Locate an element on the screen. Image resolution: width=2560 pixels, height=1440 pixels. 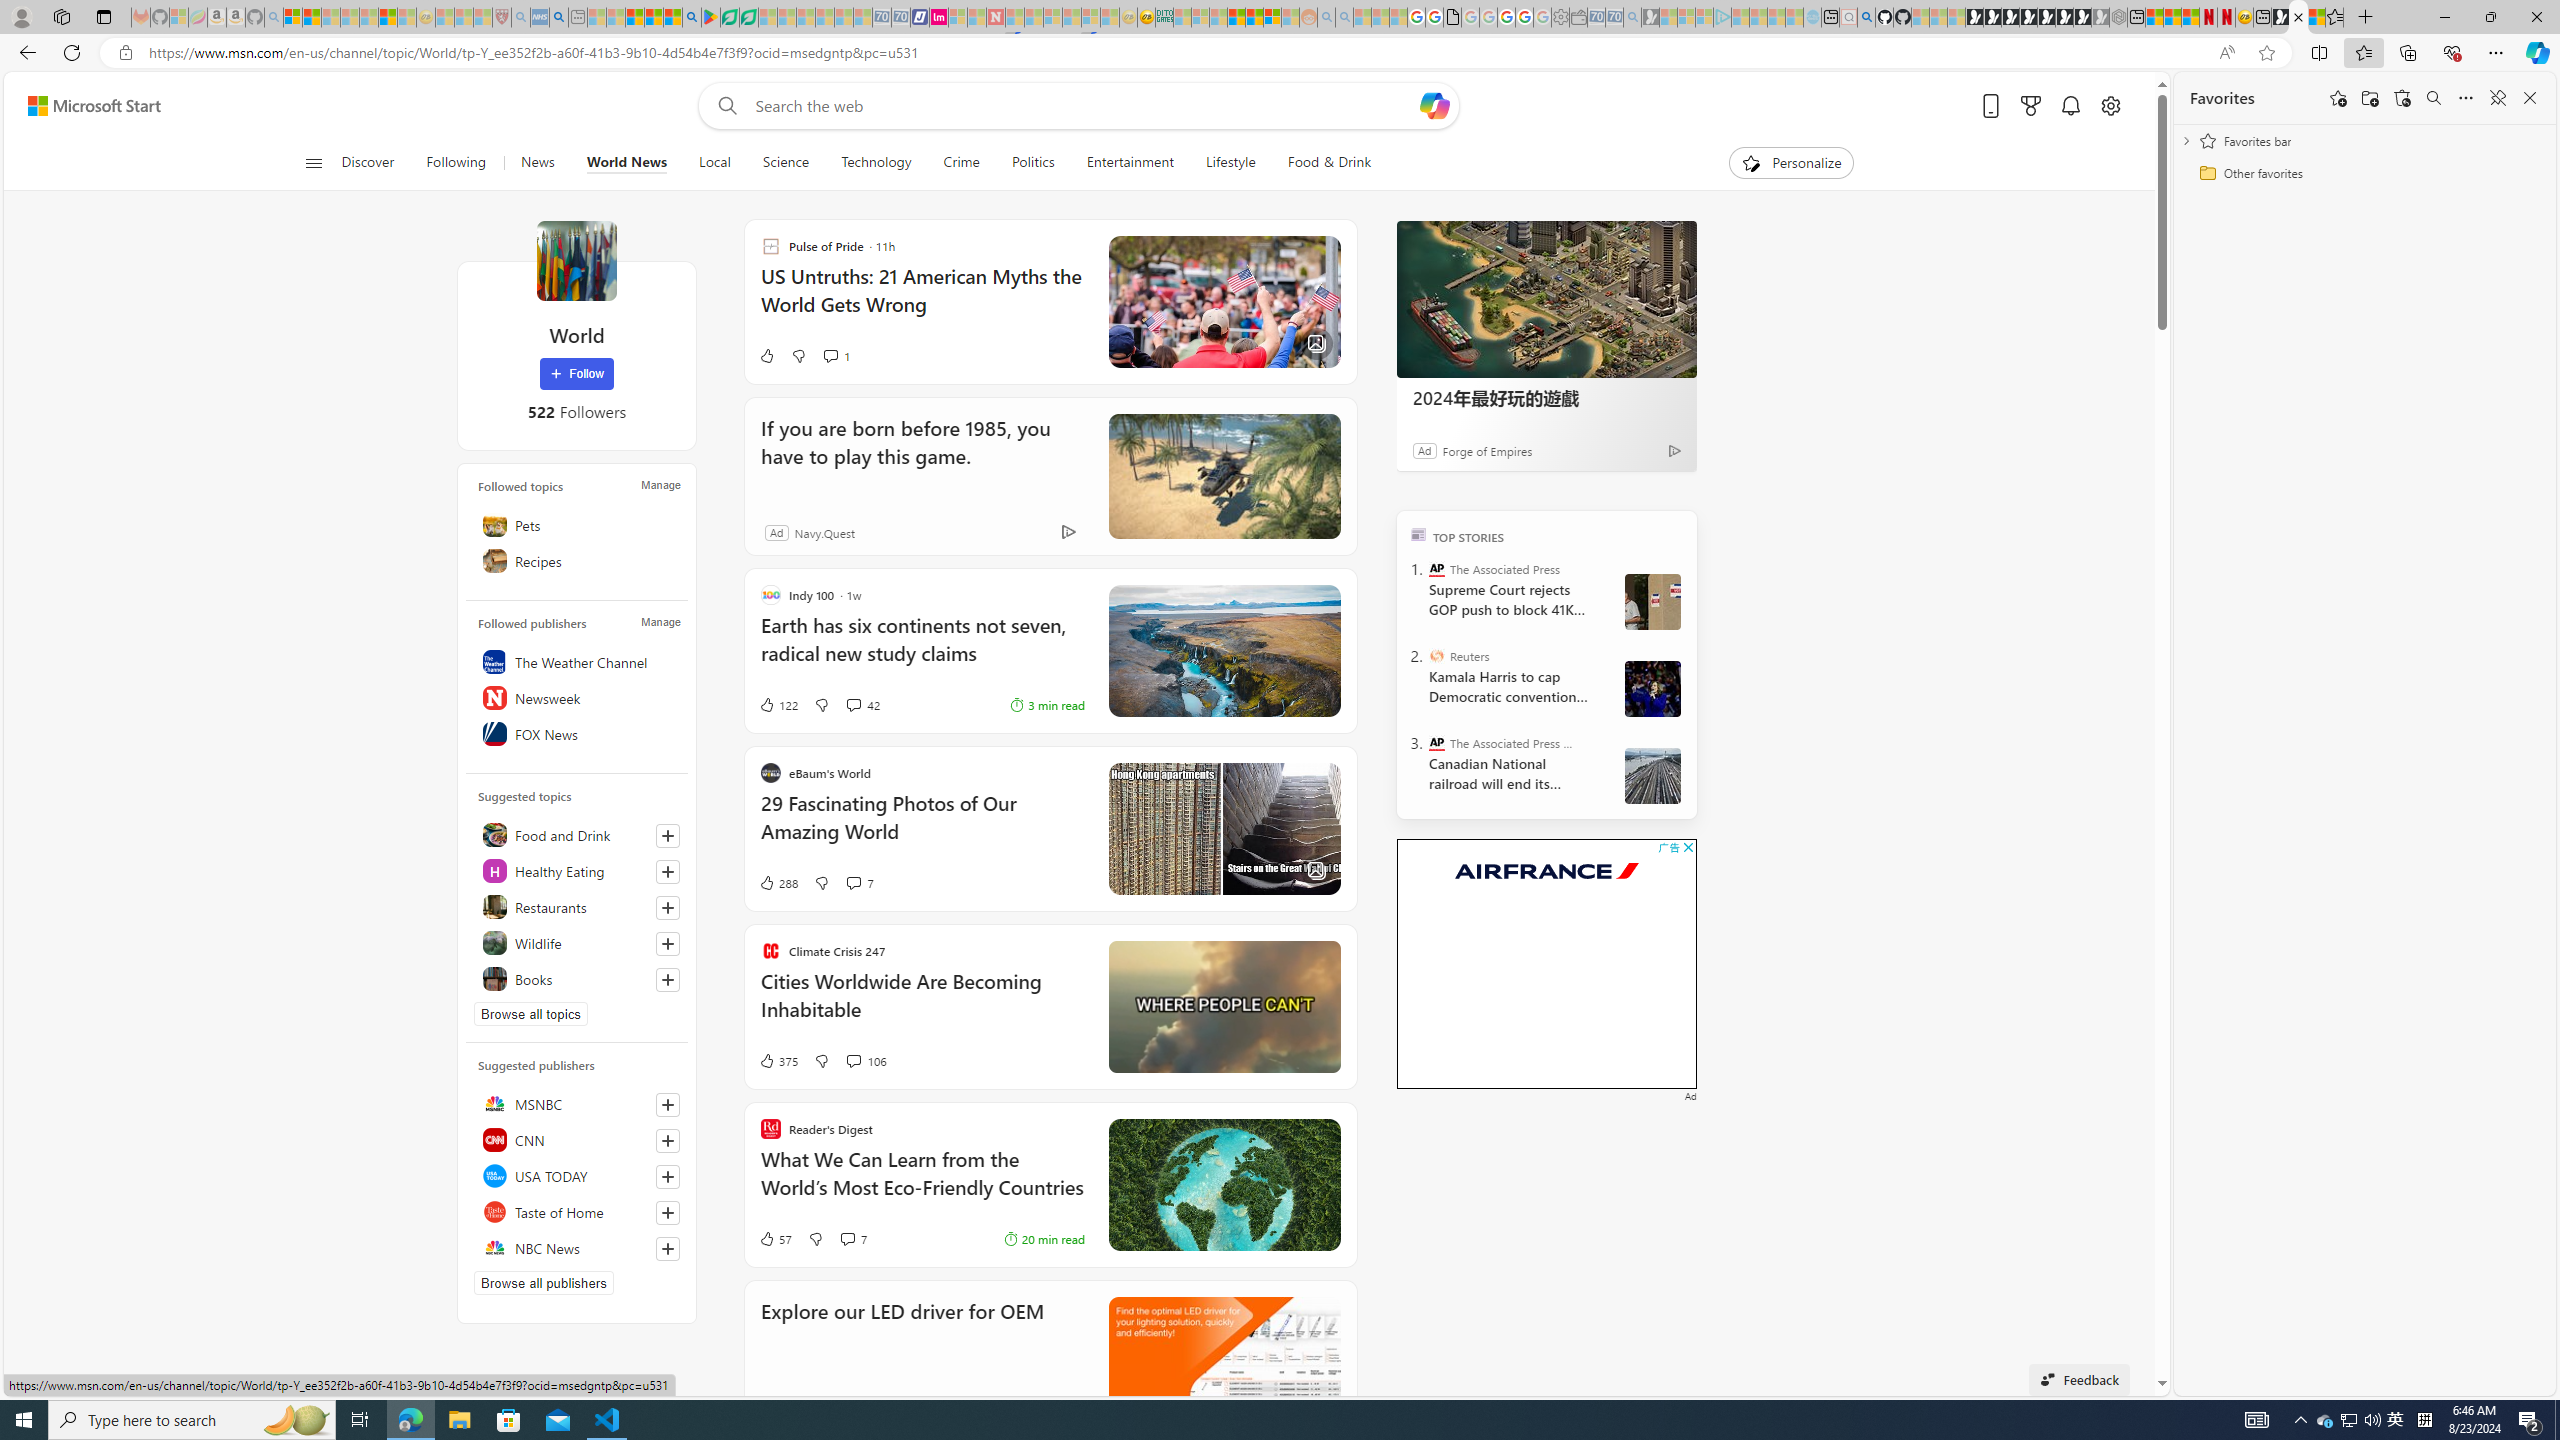
Browse all publishers is located at coordinates (544, 1282).